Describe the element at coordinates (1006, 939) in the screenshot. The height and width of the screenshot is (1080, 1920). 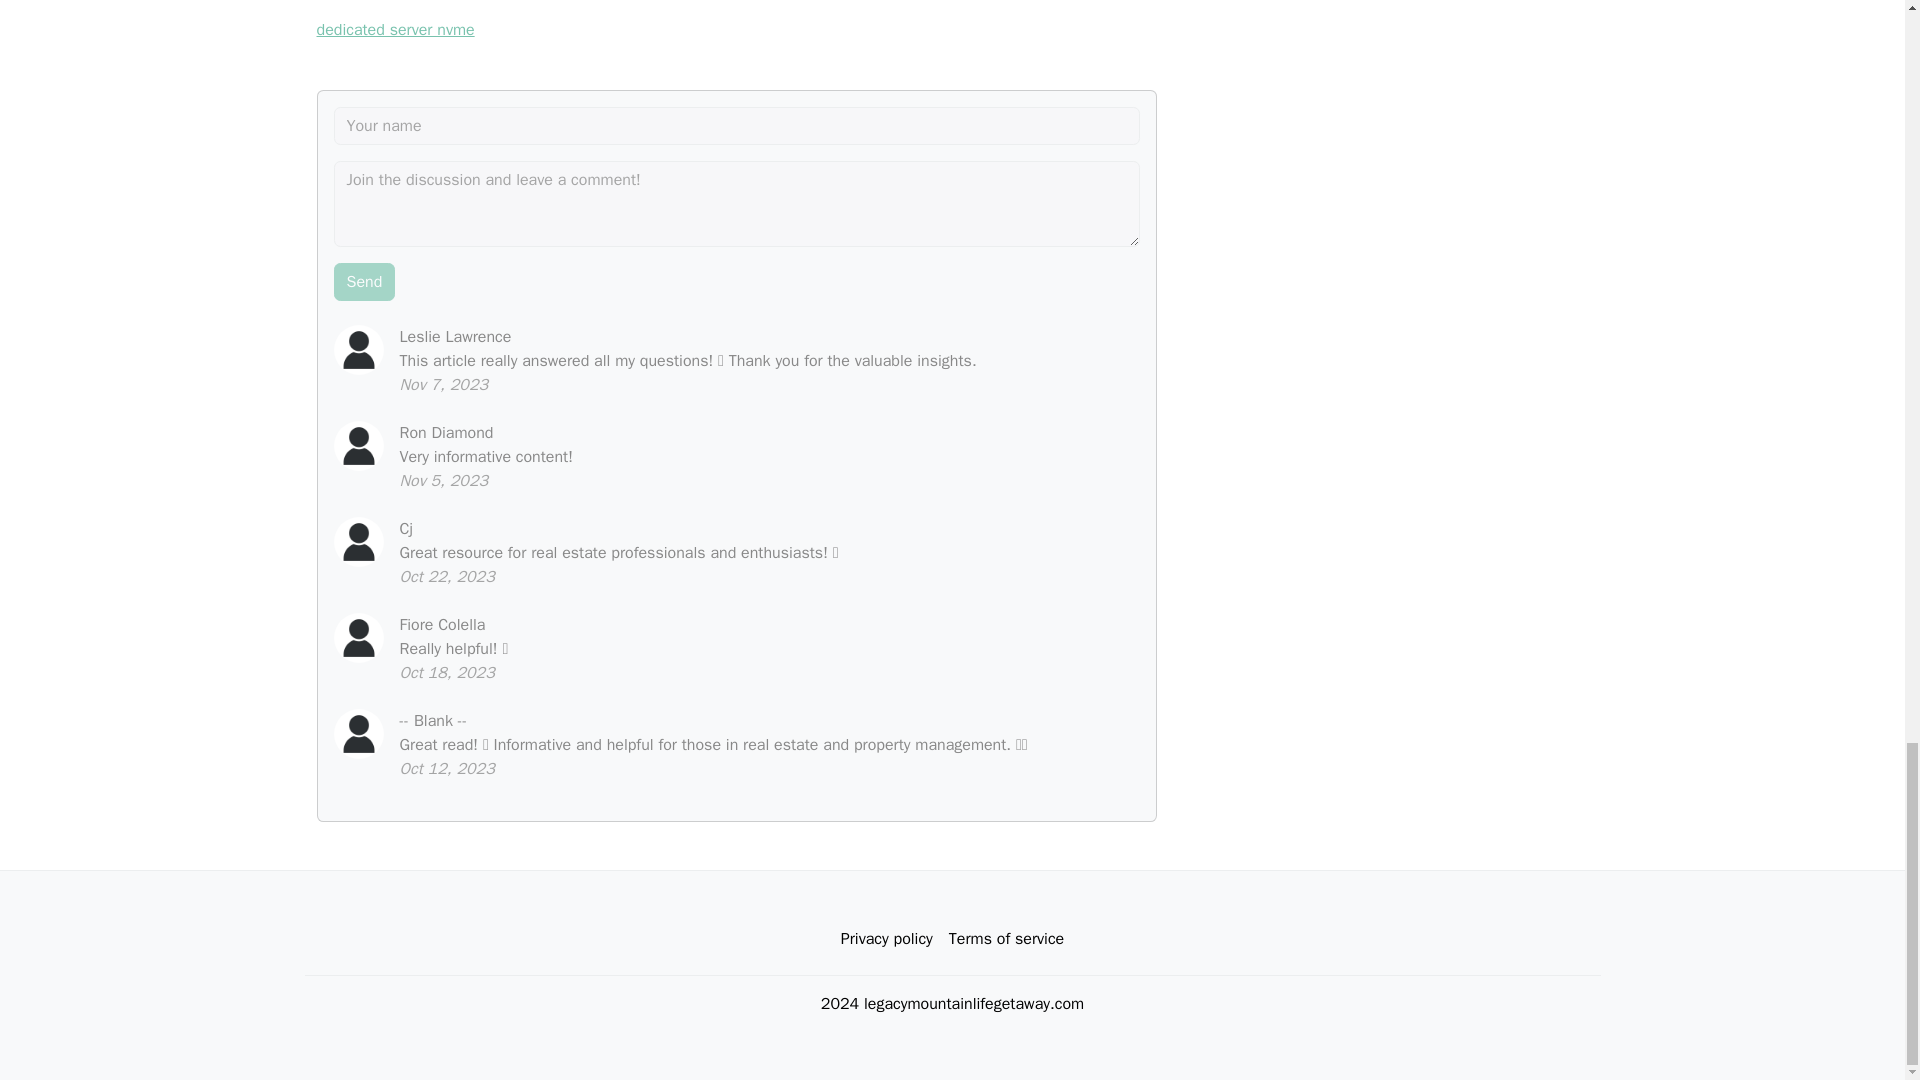
I see `Terms of service` at that location.